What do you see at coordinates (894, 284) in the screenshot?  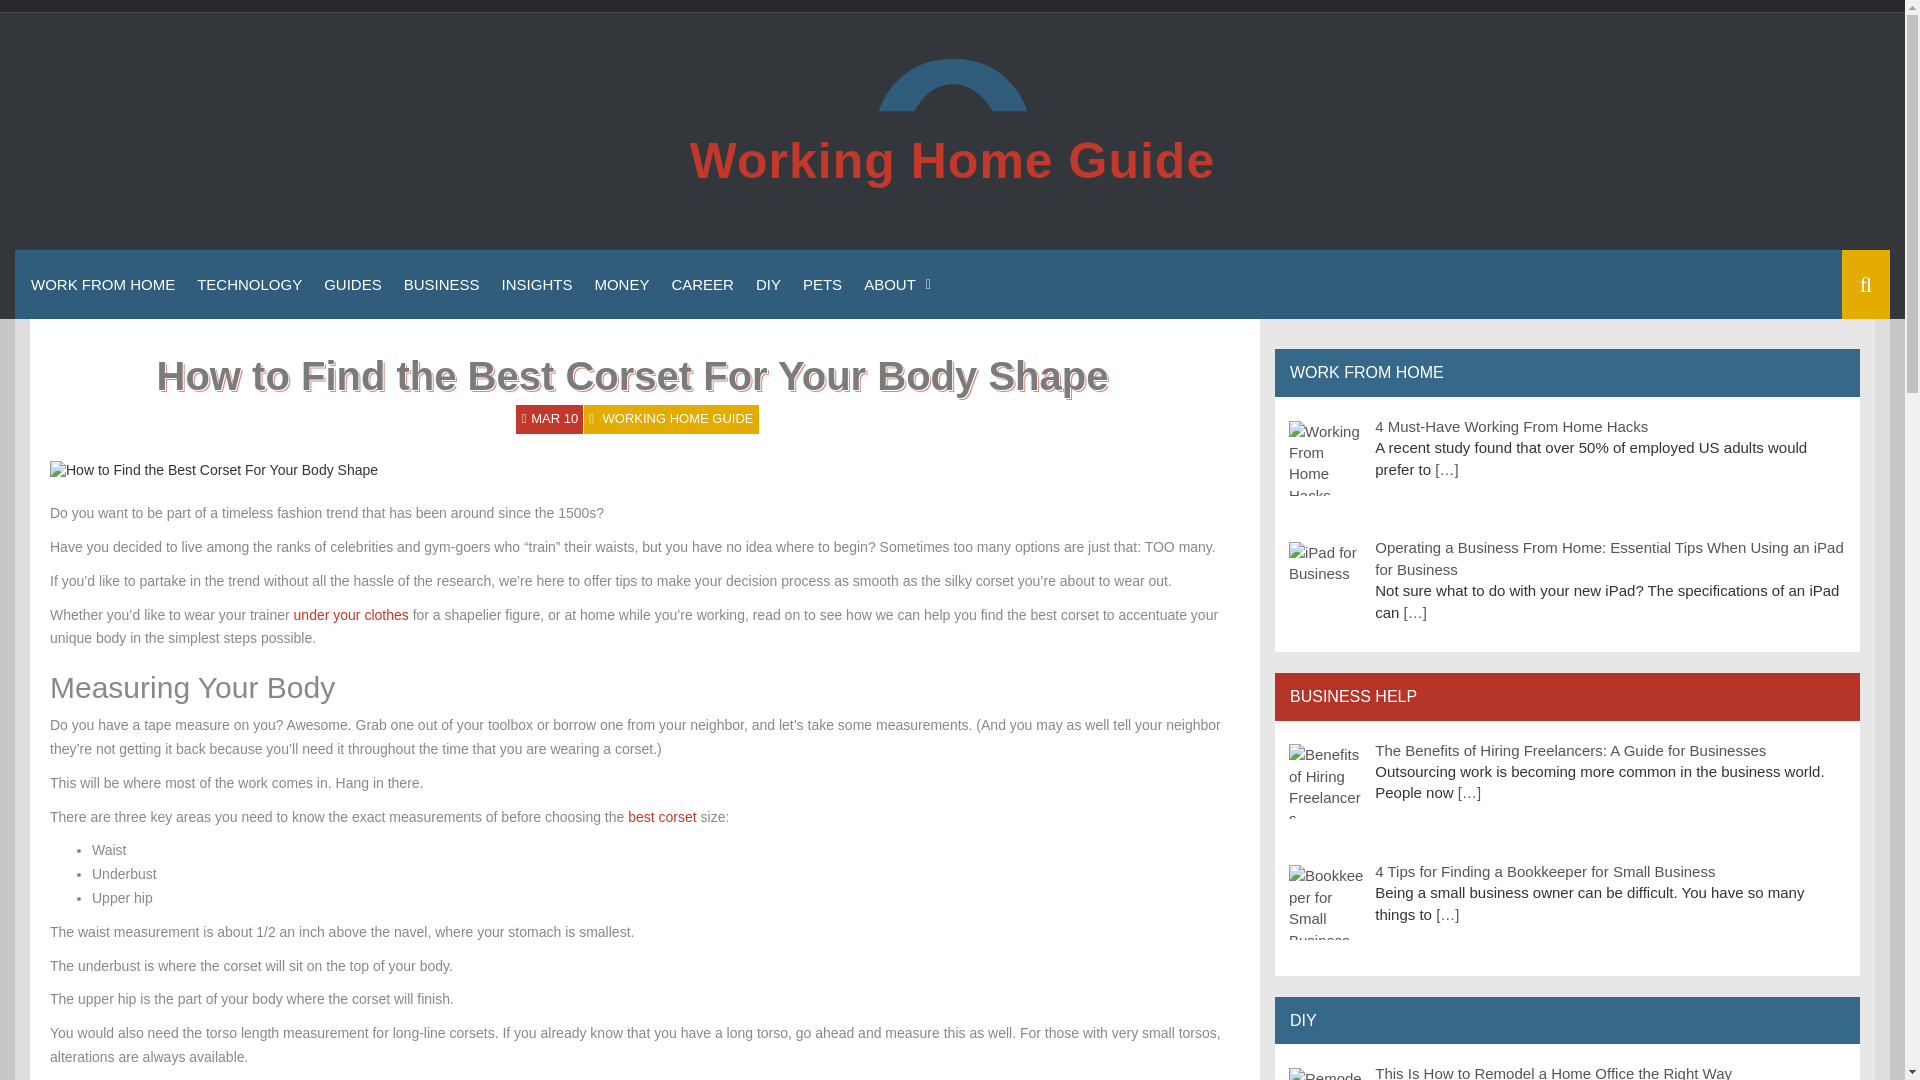 I see `ABOUT` at bounding box center [894, 284].